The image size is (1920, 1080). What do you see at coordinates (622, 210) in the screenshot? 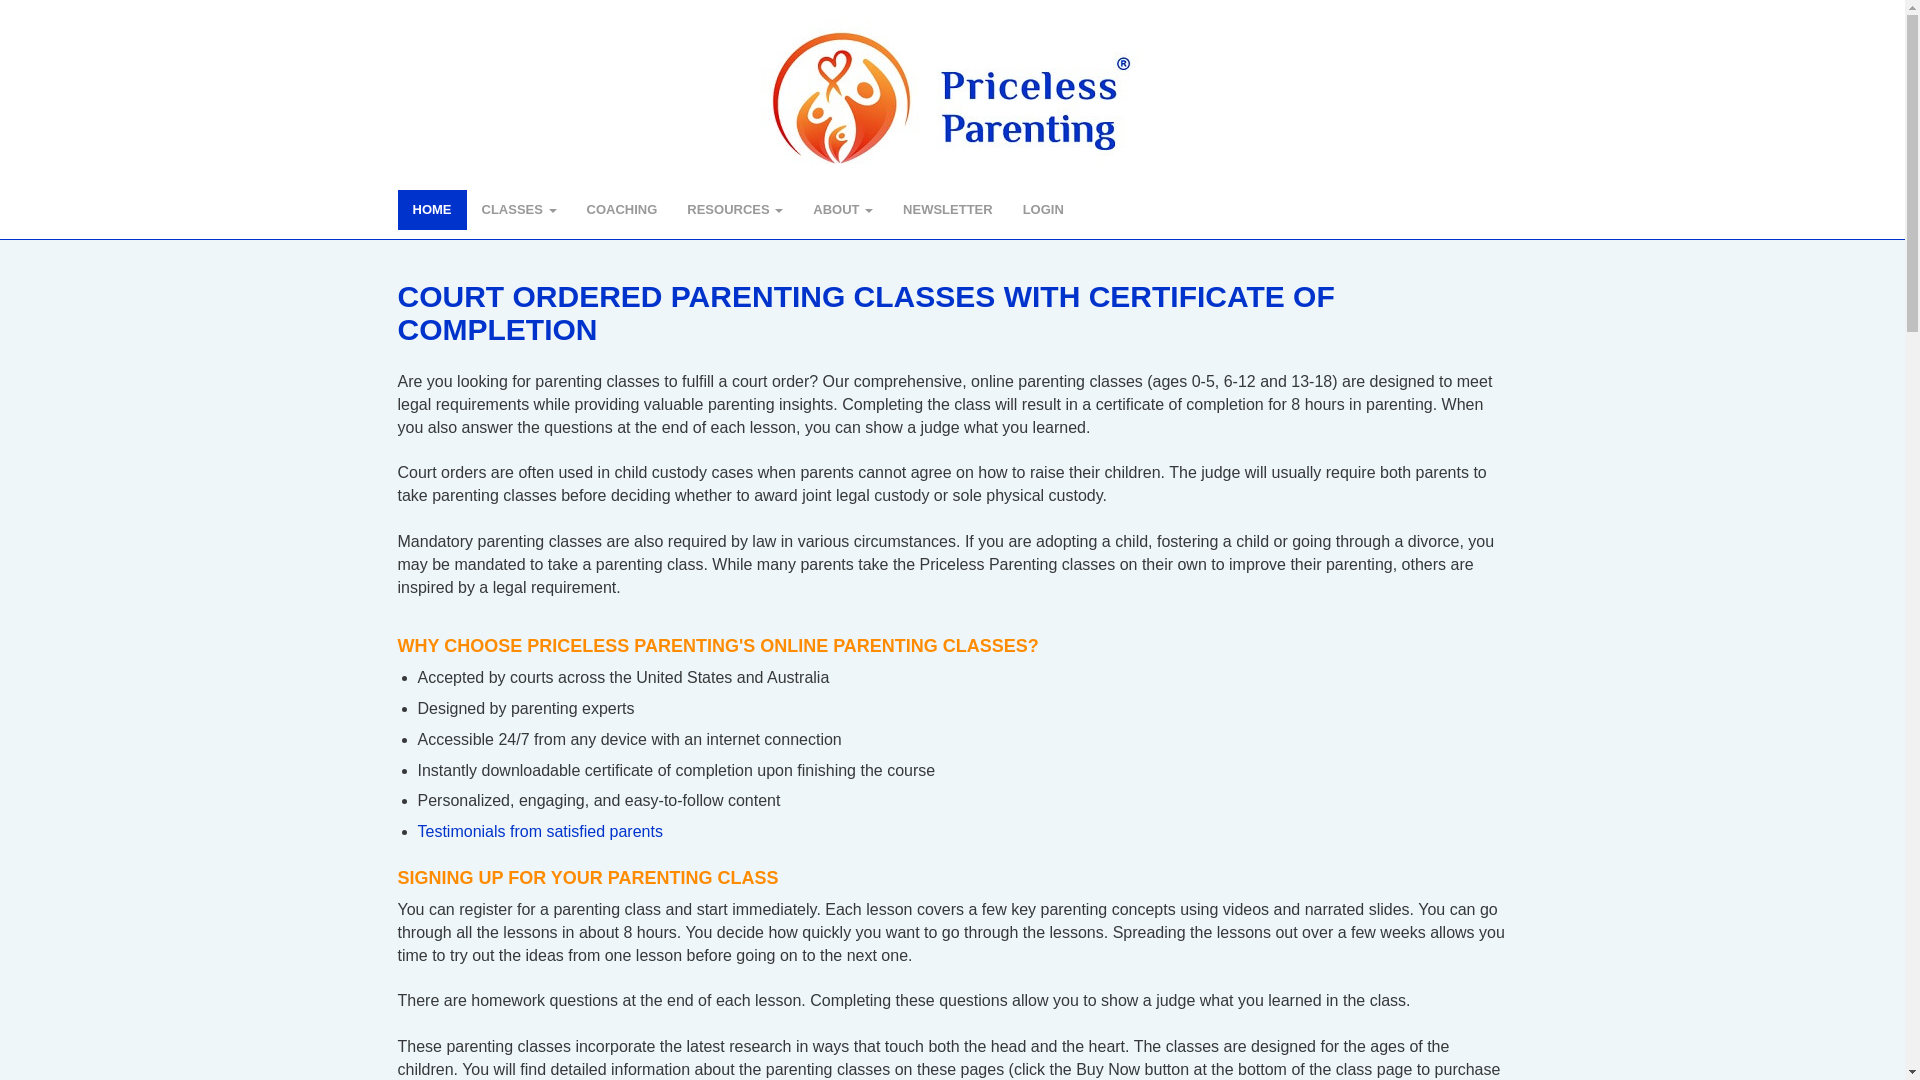
I see `COACHING` at bounding box center [622, 210].